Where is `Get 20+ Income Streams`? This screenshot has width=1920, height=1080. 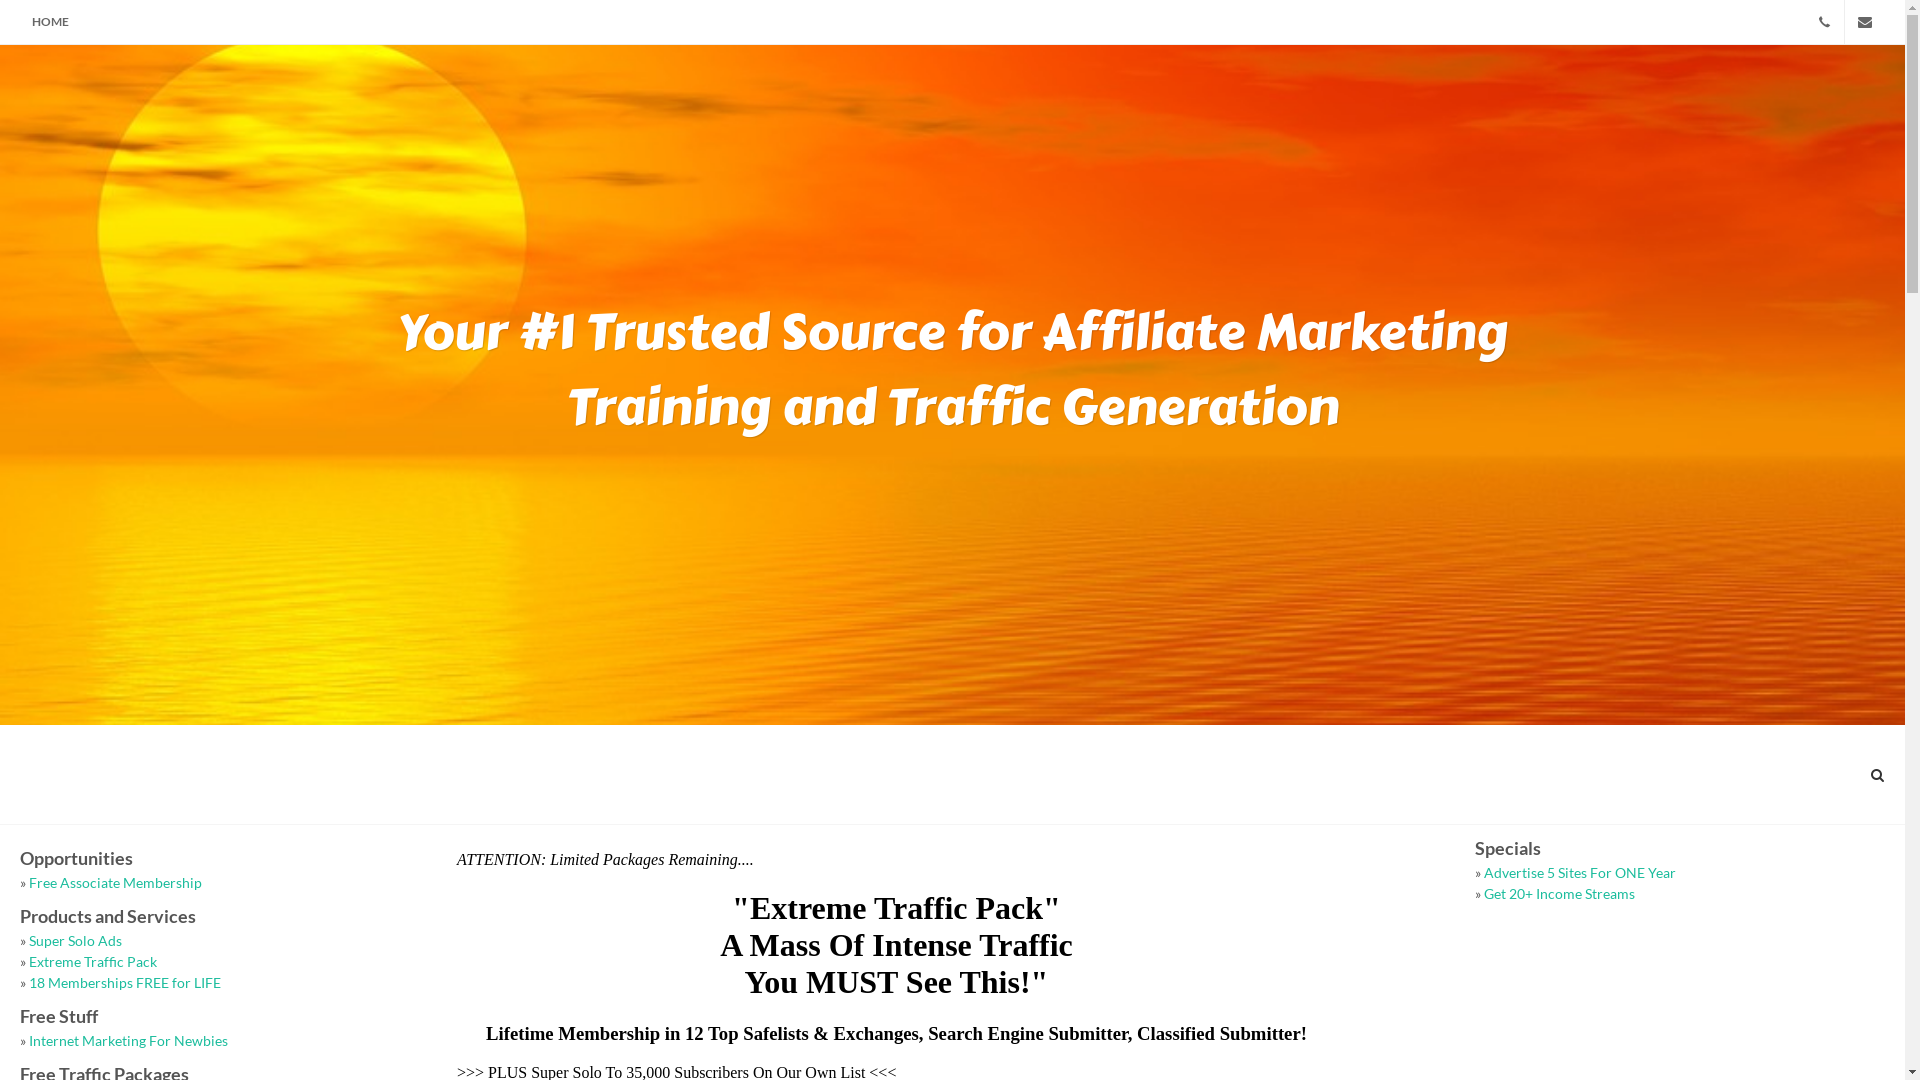
Get 20+ Income Streams is located at coordinates (1560, 894).